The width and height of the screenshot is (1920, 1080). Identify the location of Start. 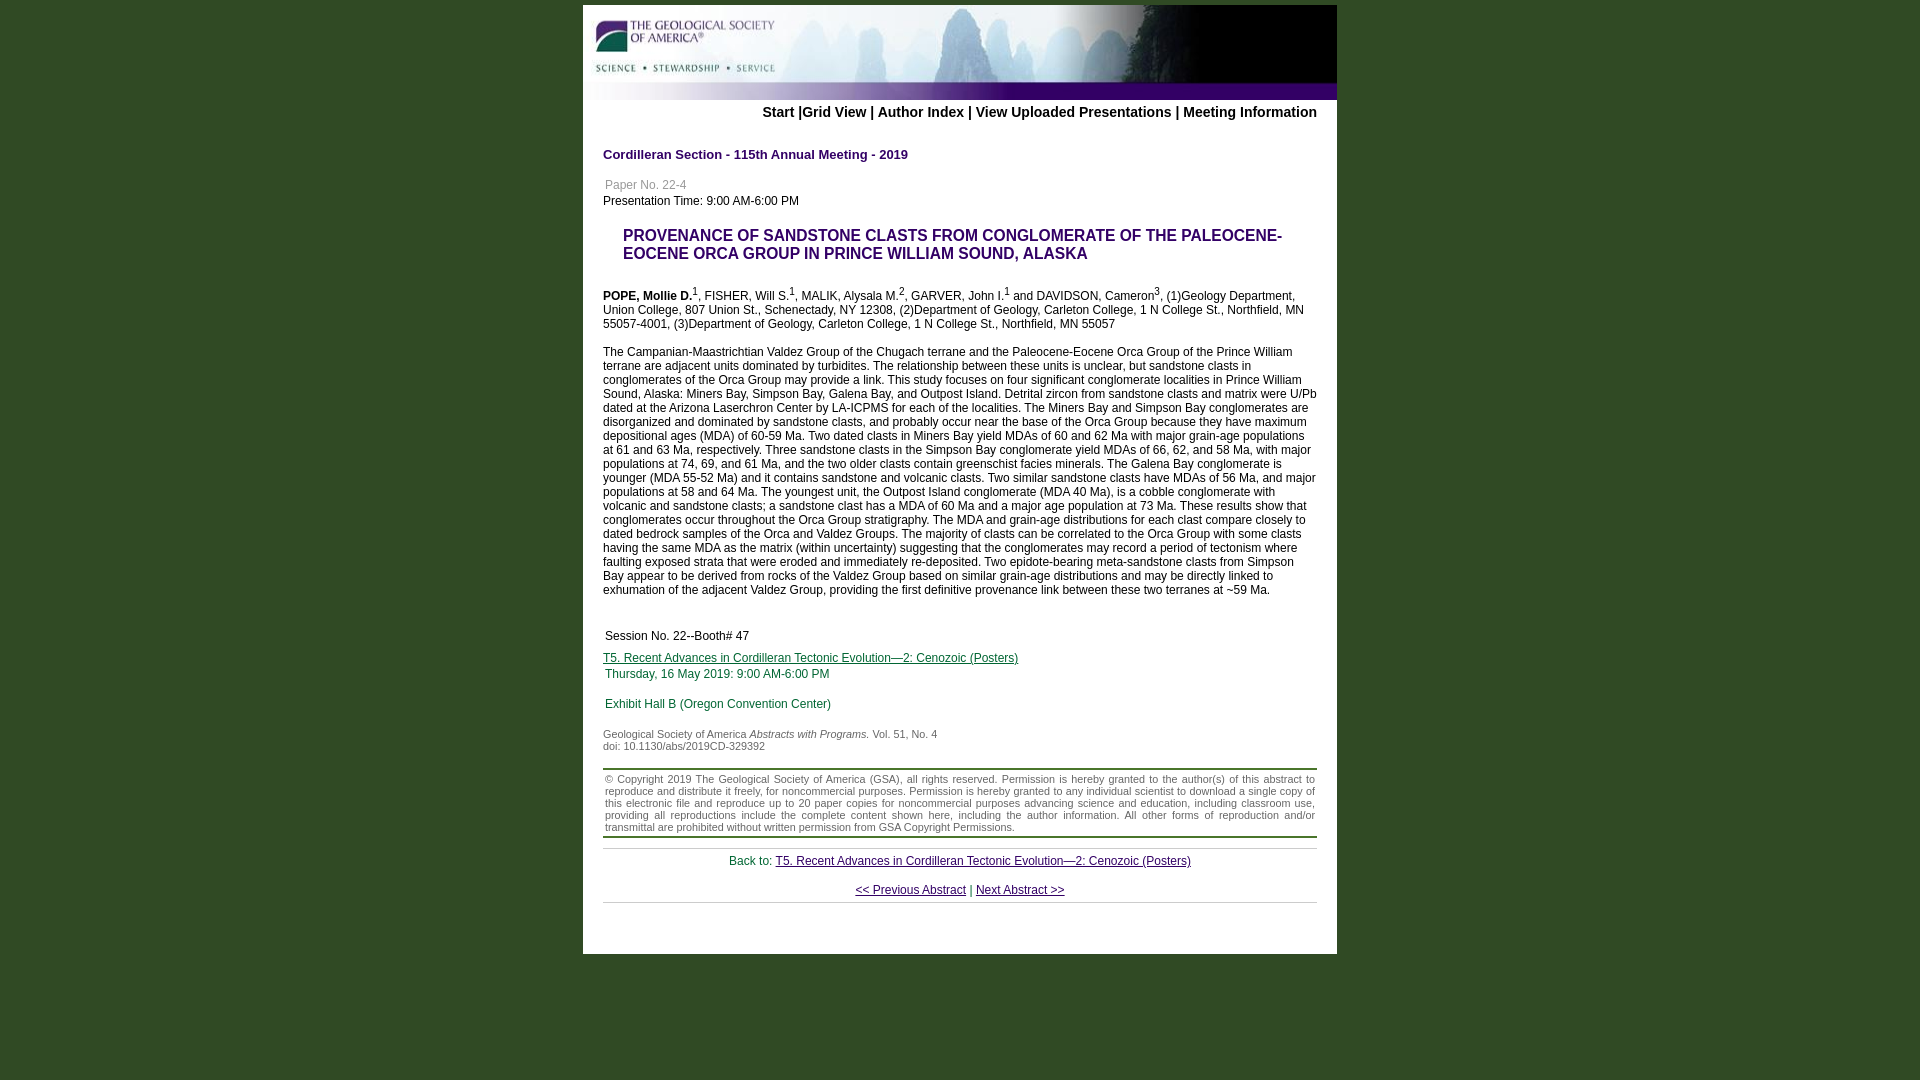
(778, 111).